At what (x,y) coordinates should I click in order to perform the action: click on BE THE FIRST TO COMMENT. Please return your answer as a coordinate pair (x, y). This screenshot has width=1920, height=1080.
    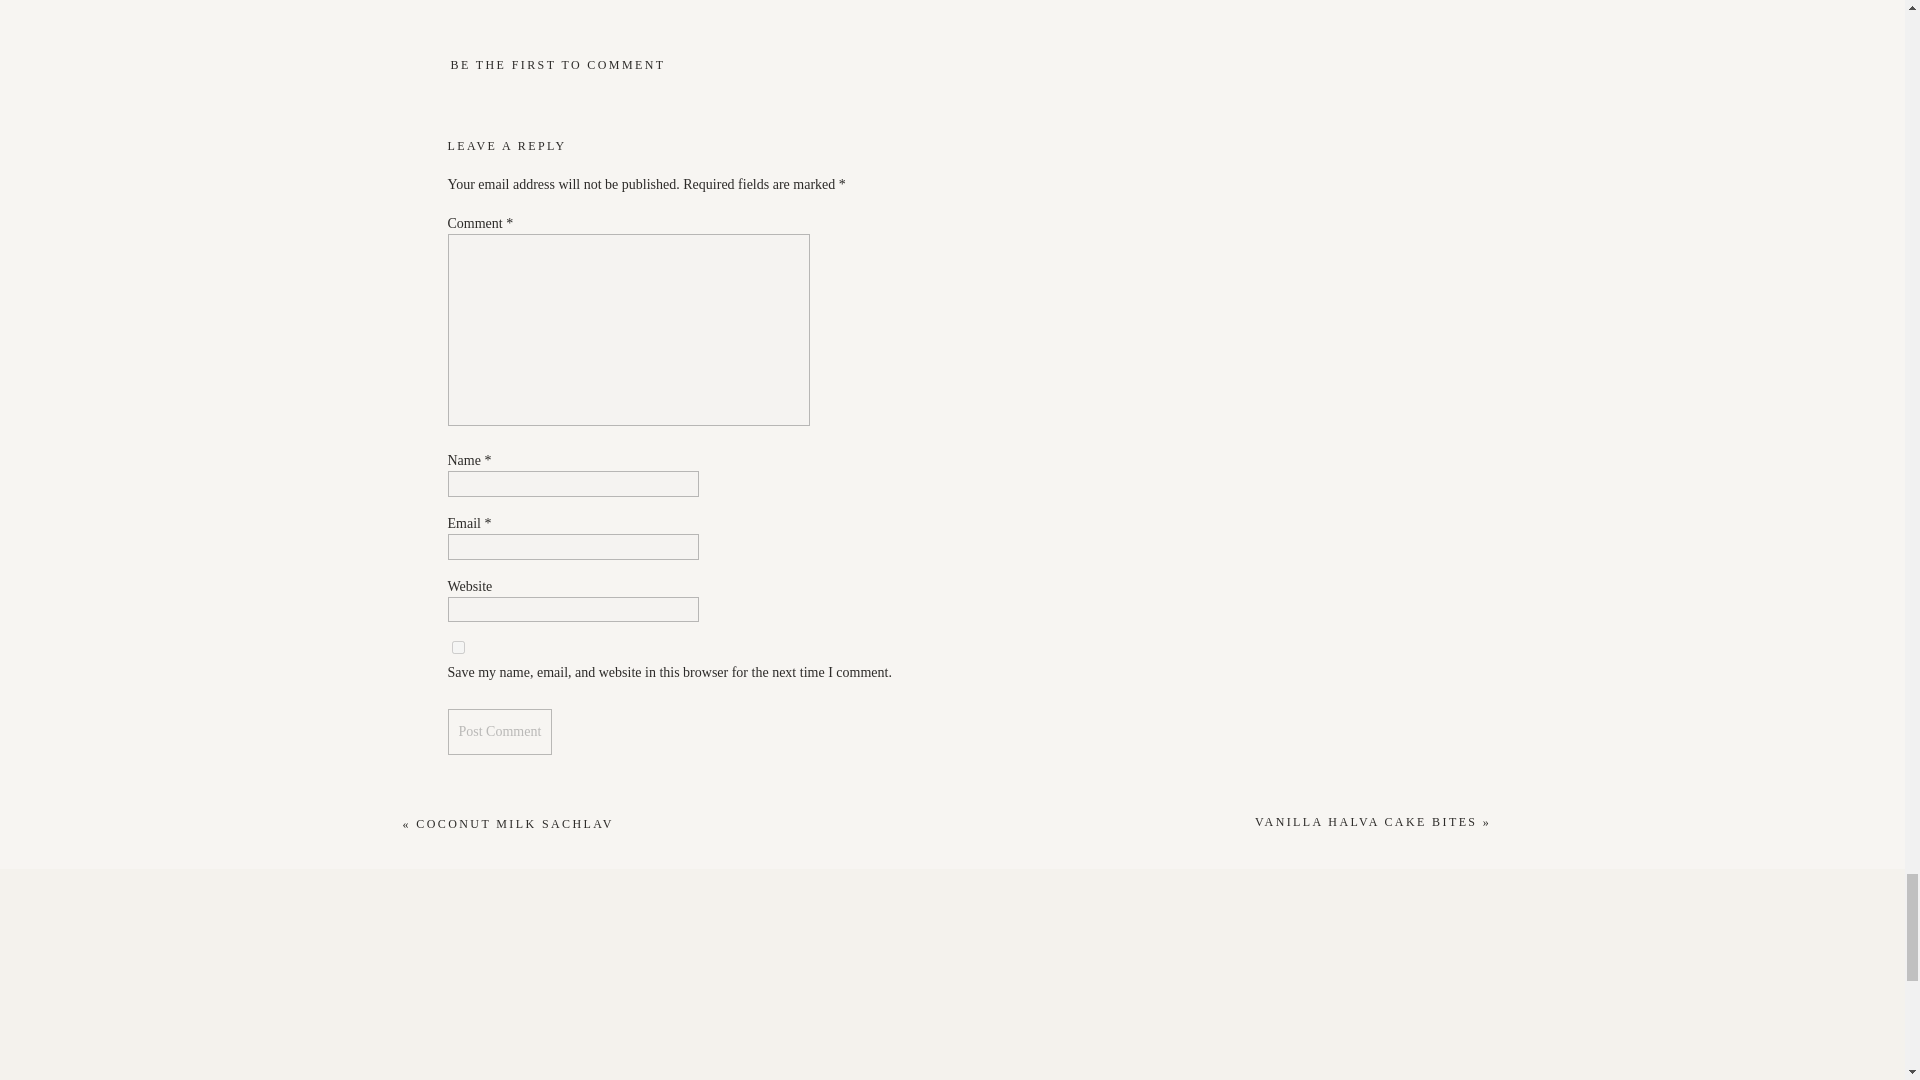
    Looking at the image, I should click on (556, 65).